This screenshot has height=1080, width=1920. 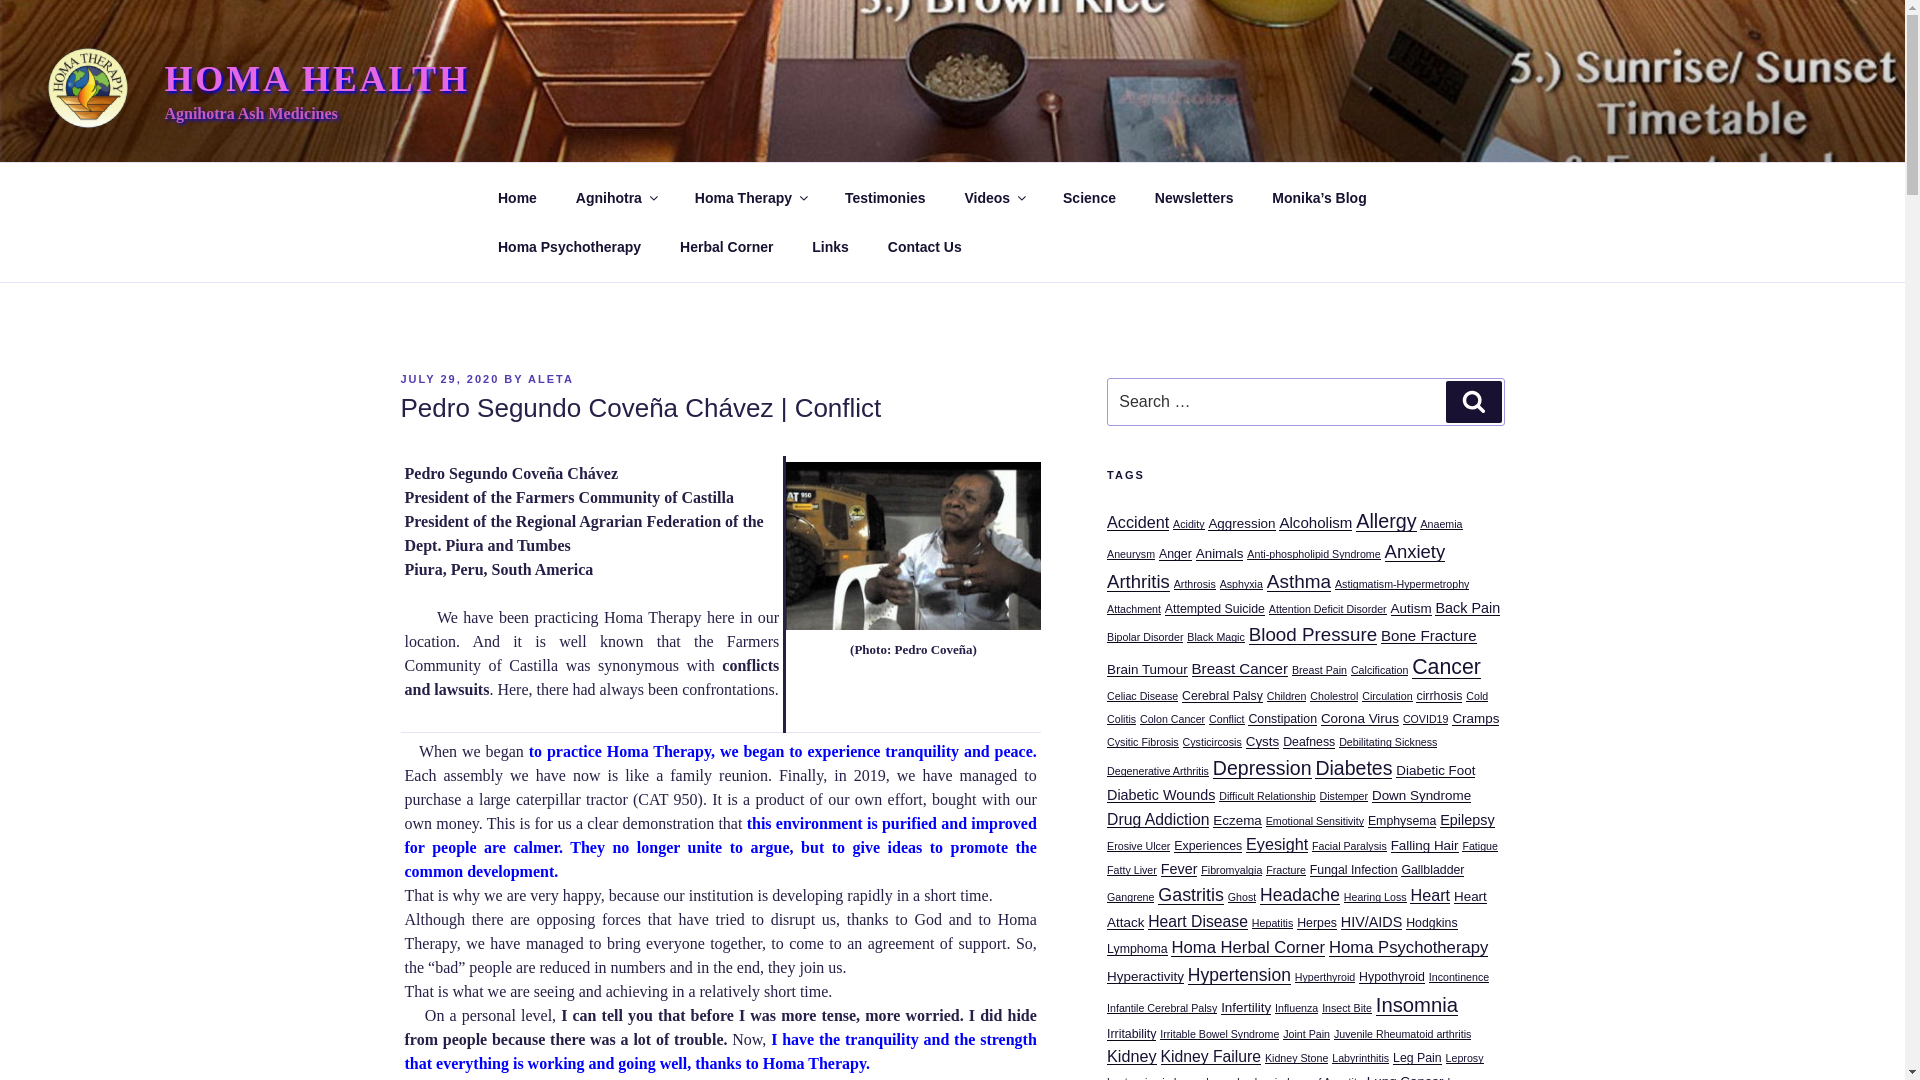 I want to click on ALETA, so click(x=551, y=378).